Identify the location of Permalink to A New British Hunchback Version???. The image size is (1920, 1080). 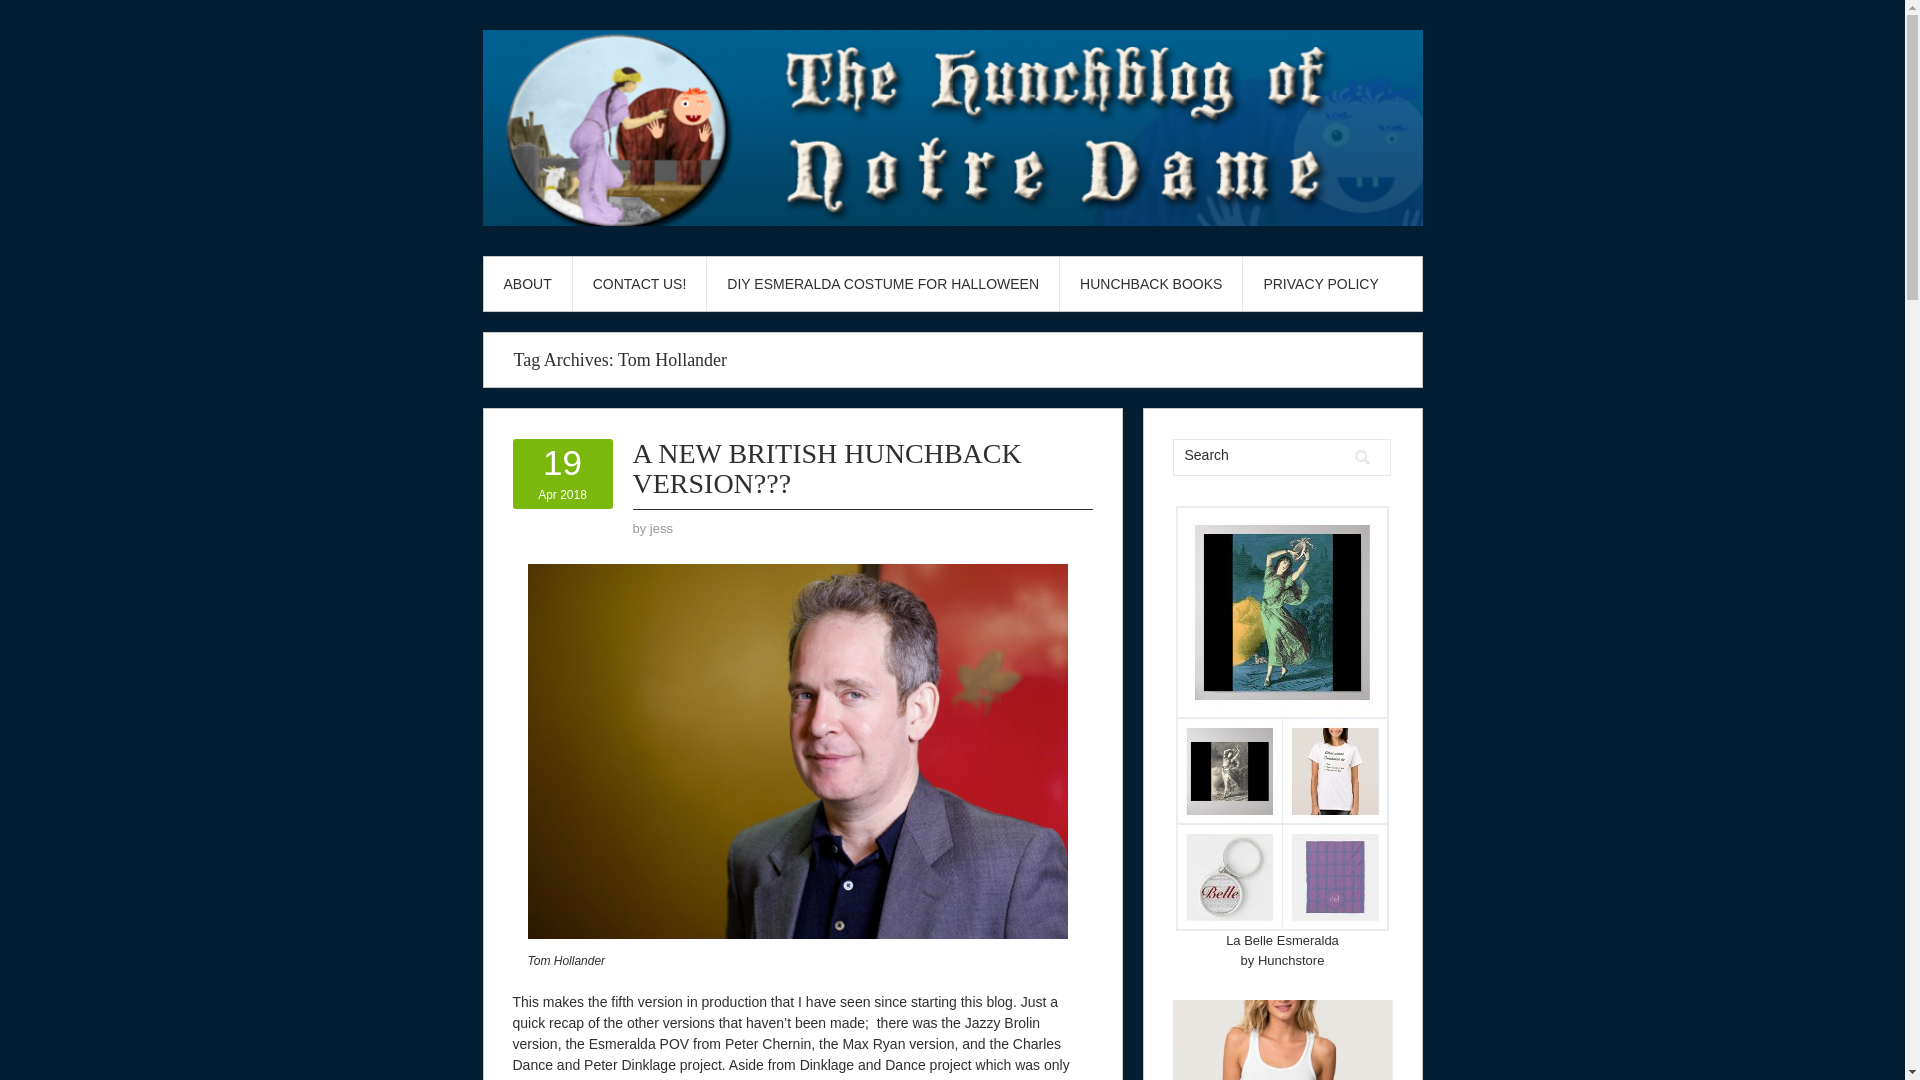
(826, 468).